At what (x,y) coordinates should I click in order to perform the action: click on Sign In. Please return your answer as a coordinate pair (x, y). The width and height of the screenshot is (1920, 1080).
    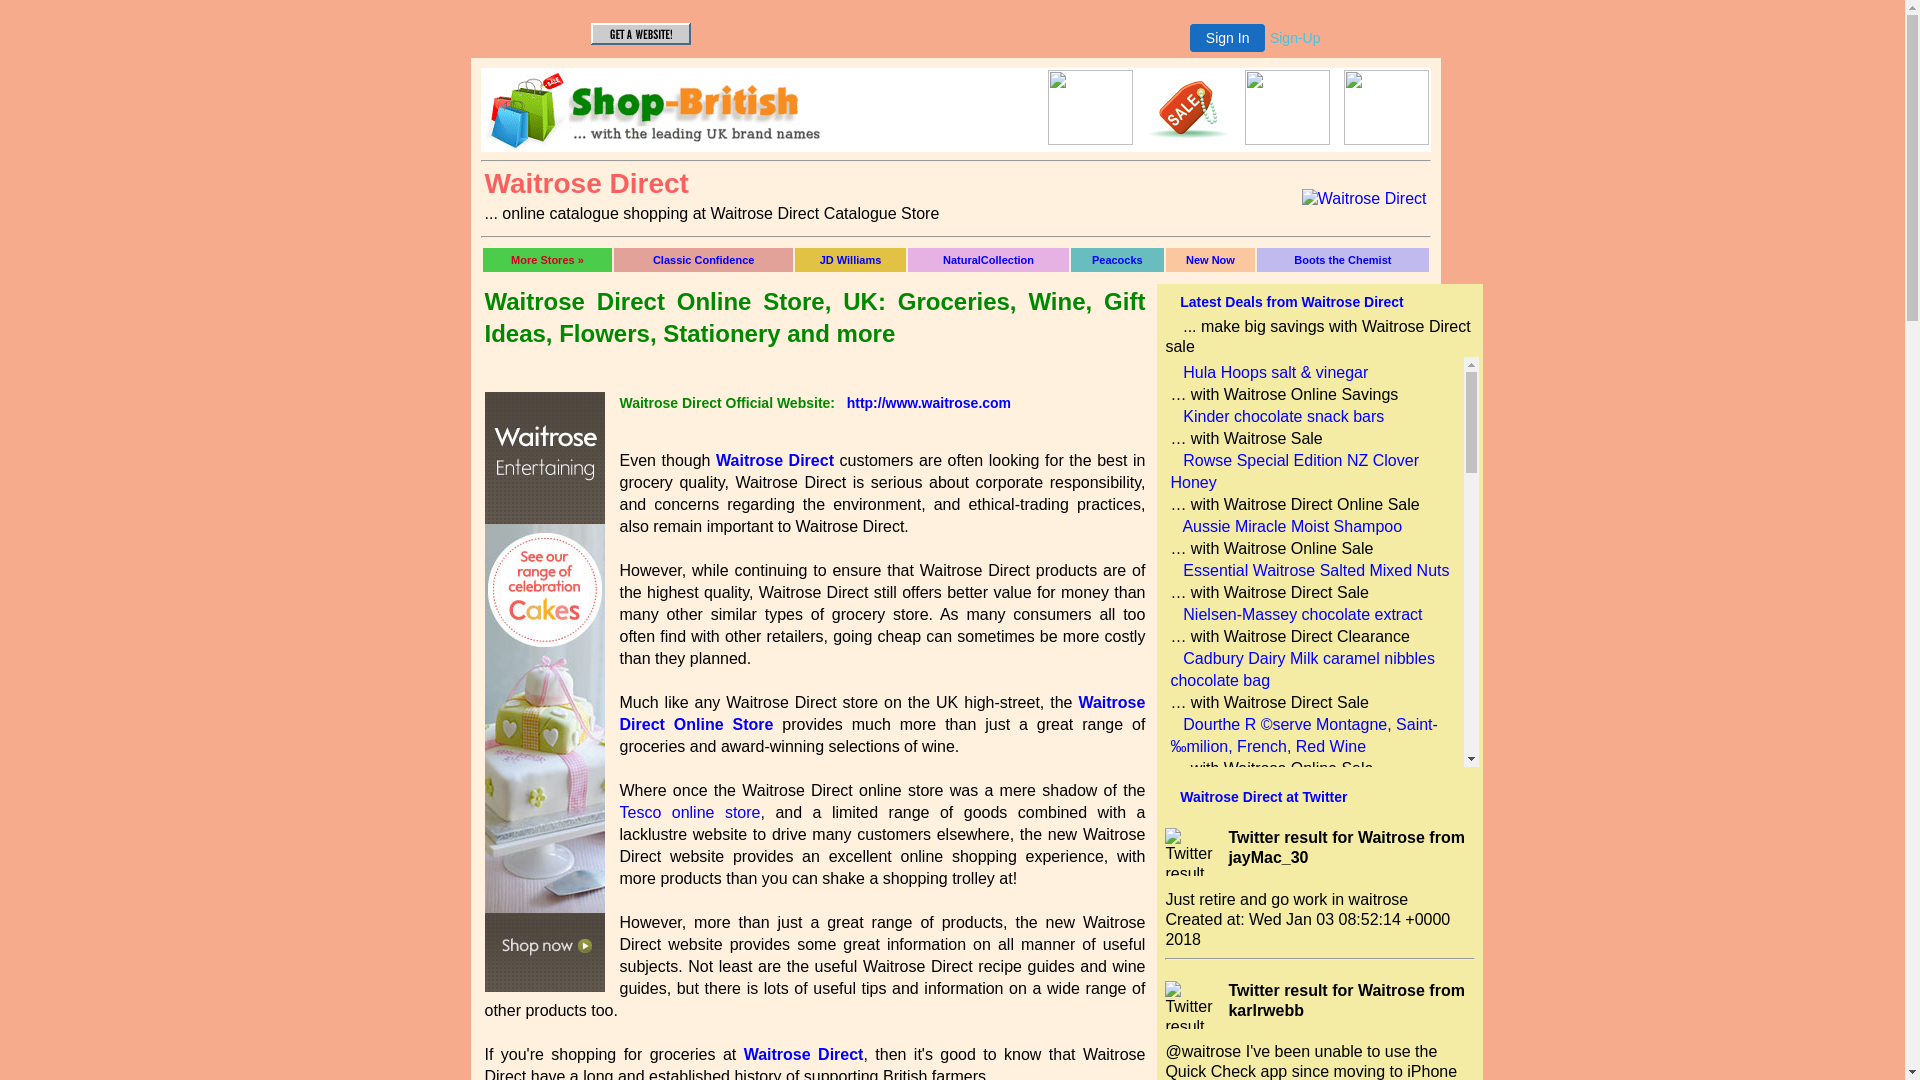
    Looking at the image, I should click on (1228, 38).